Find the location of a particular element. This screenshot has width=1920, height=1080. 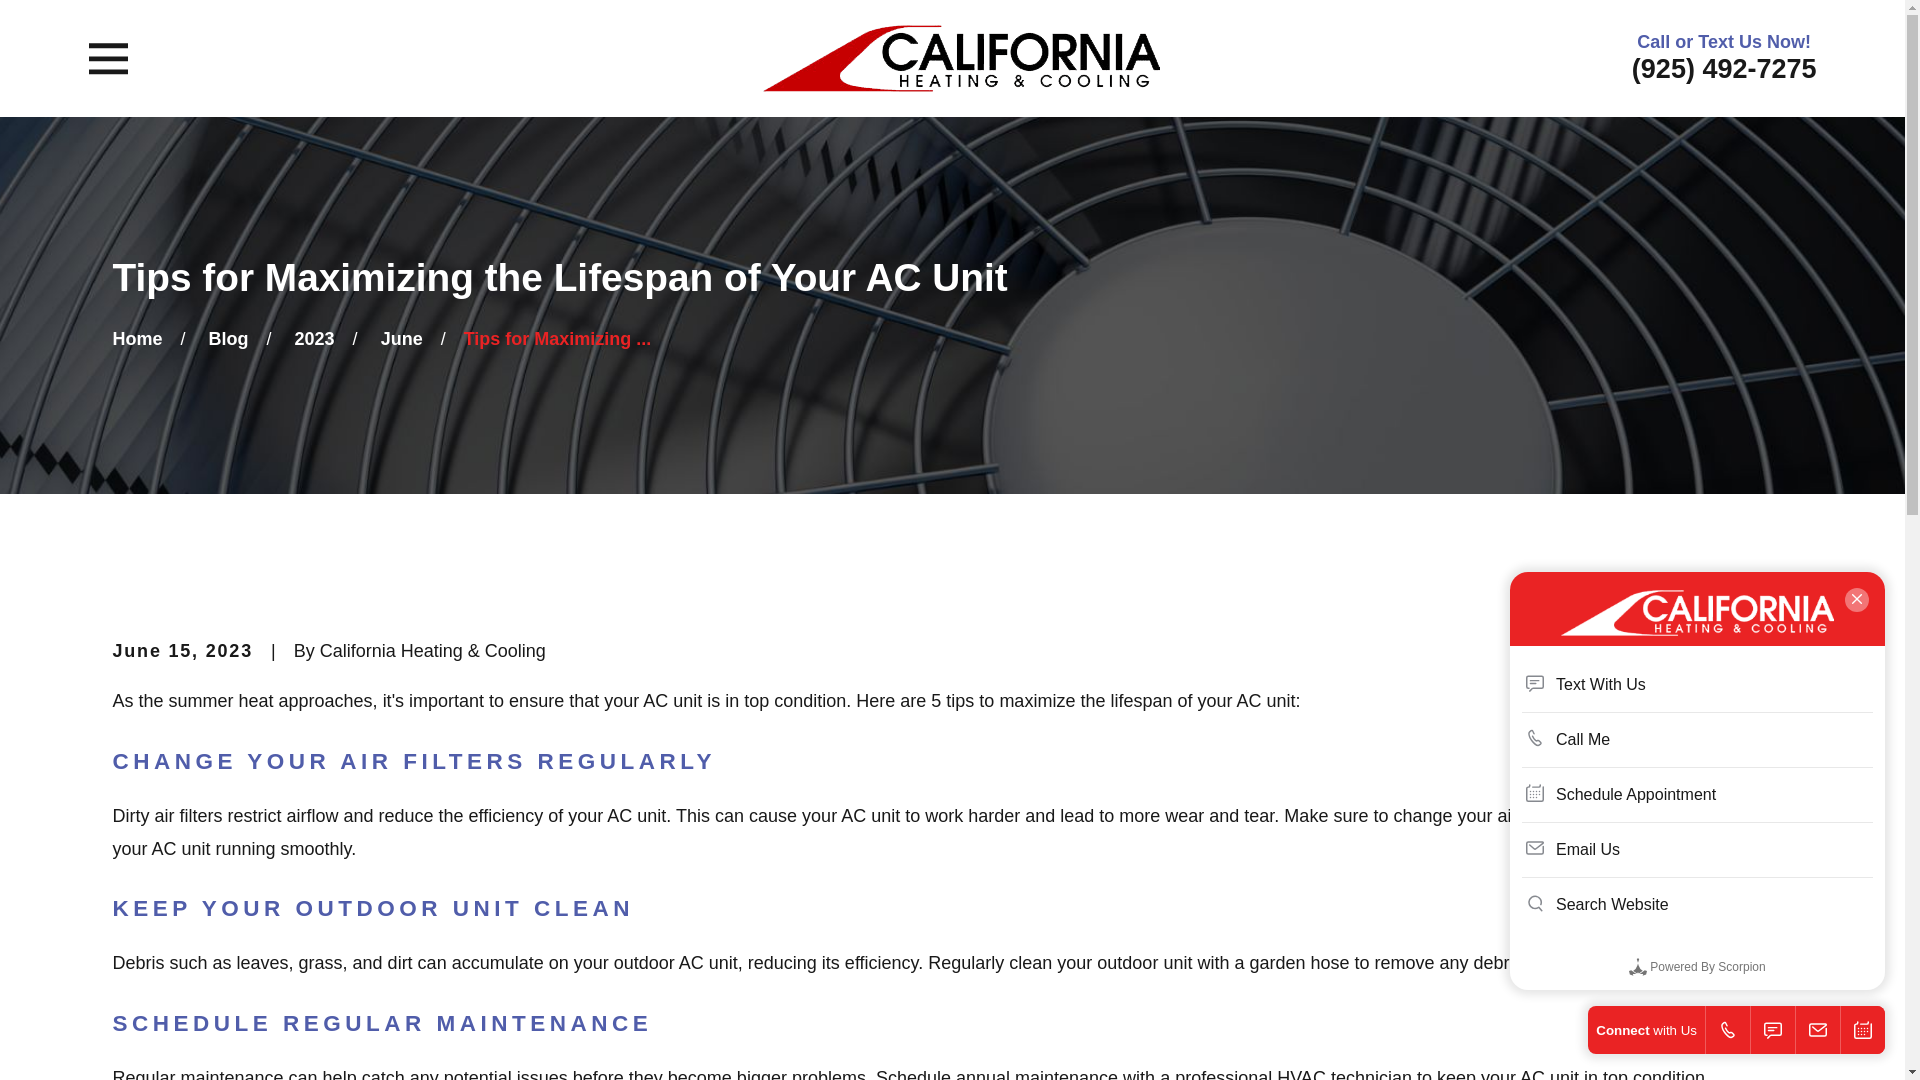

June is located at coordinates (401, 338).